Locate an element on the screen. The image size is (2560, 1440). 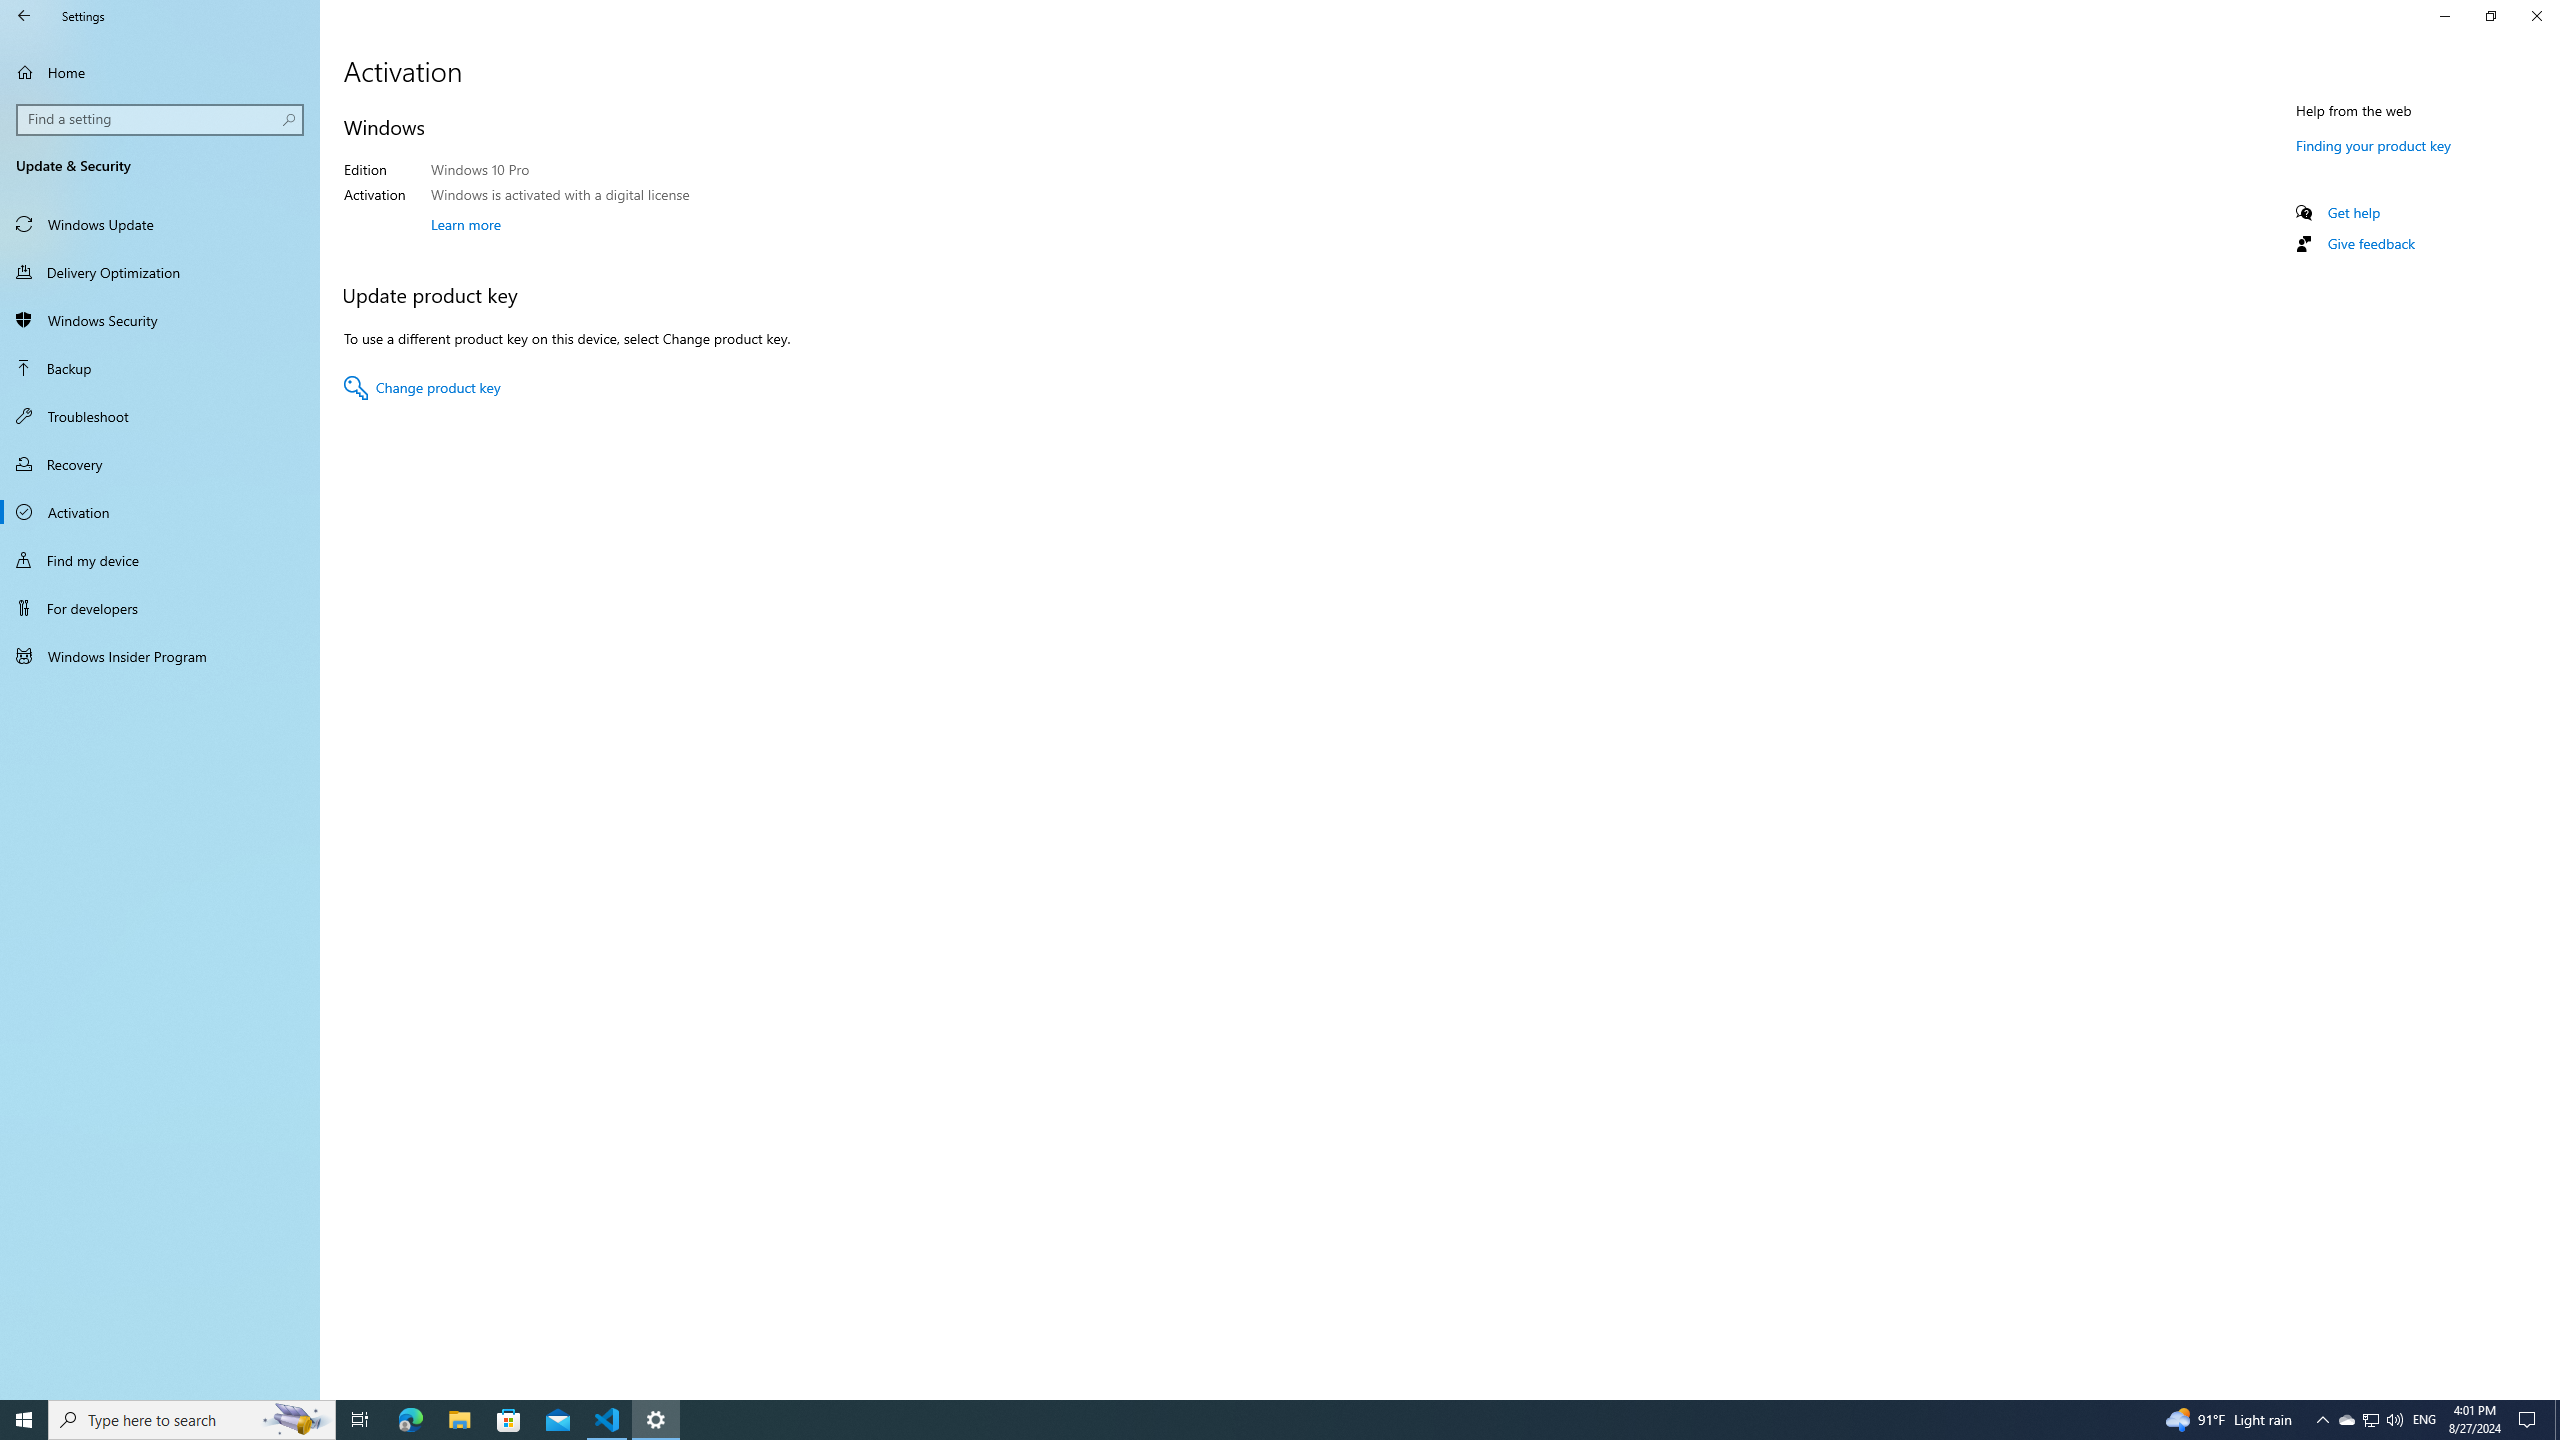
Find my device is located at coordinates (160, 560).